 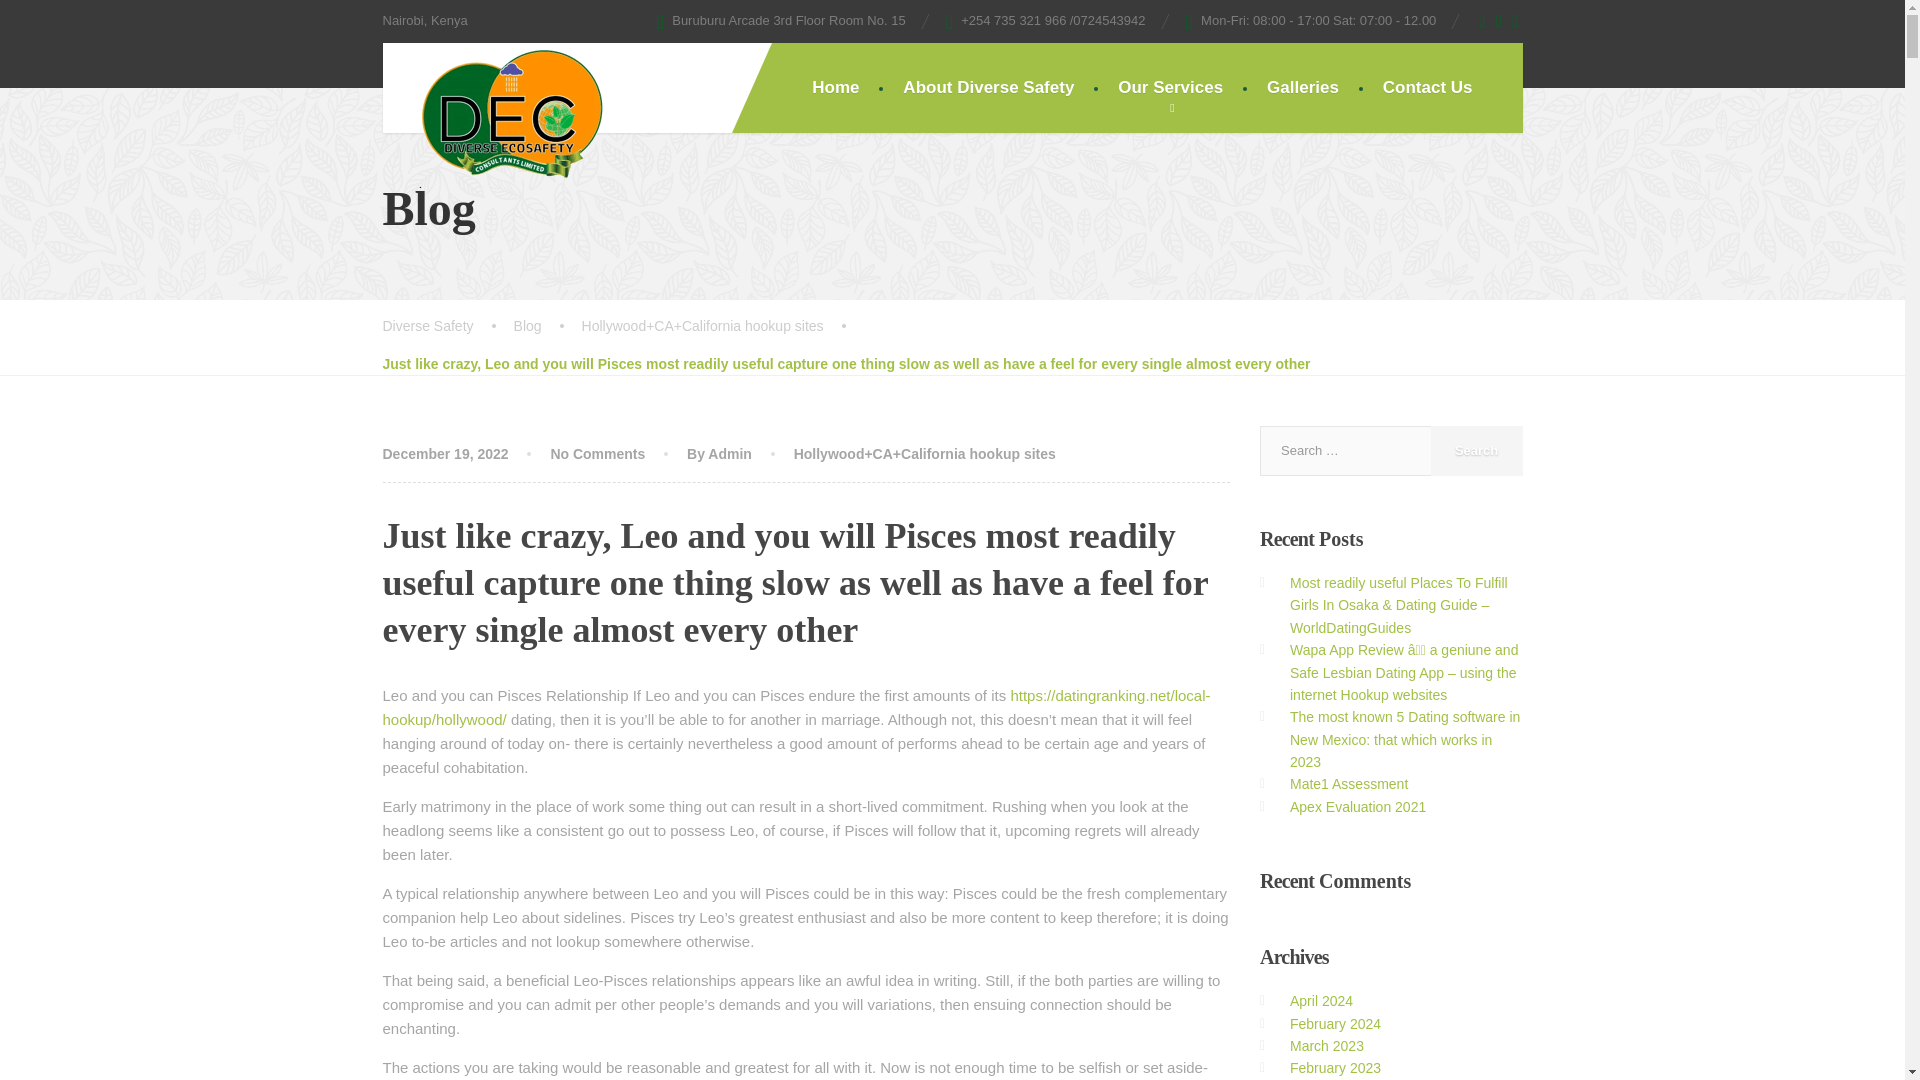 What do you see at coordinates (548, 326) in the screenshot?
I see `Blog` at bounding box center [548, 326].